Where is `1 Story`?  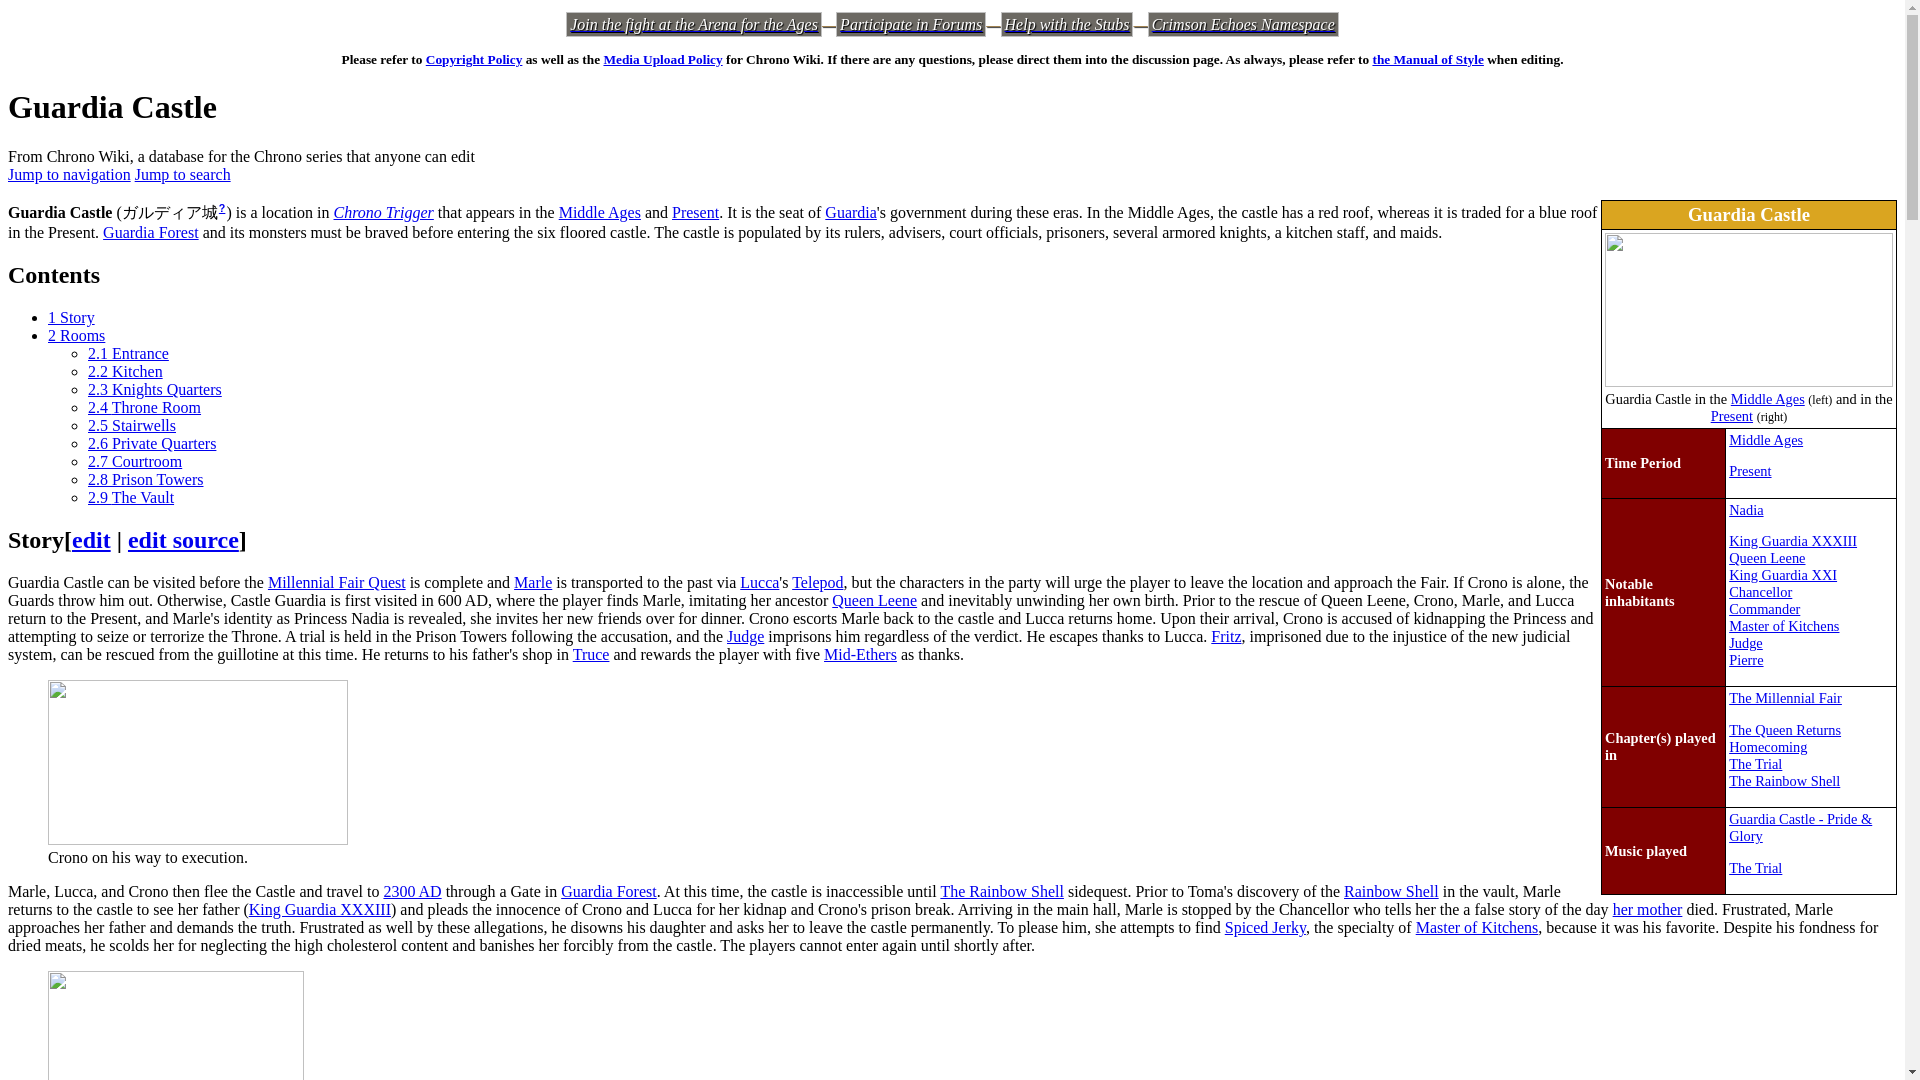 1 Story is located at coordinates (71, 317).